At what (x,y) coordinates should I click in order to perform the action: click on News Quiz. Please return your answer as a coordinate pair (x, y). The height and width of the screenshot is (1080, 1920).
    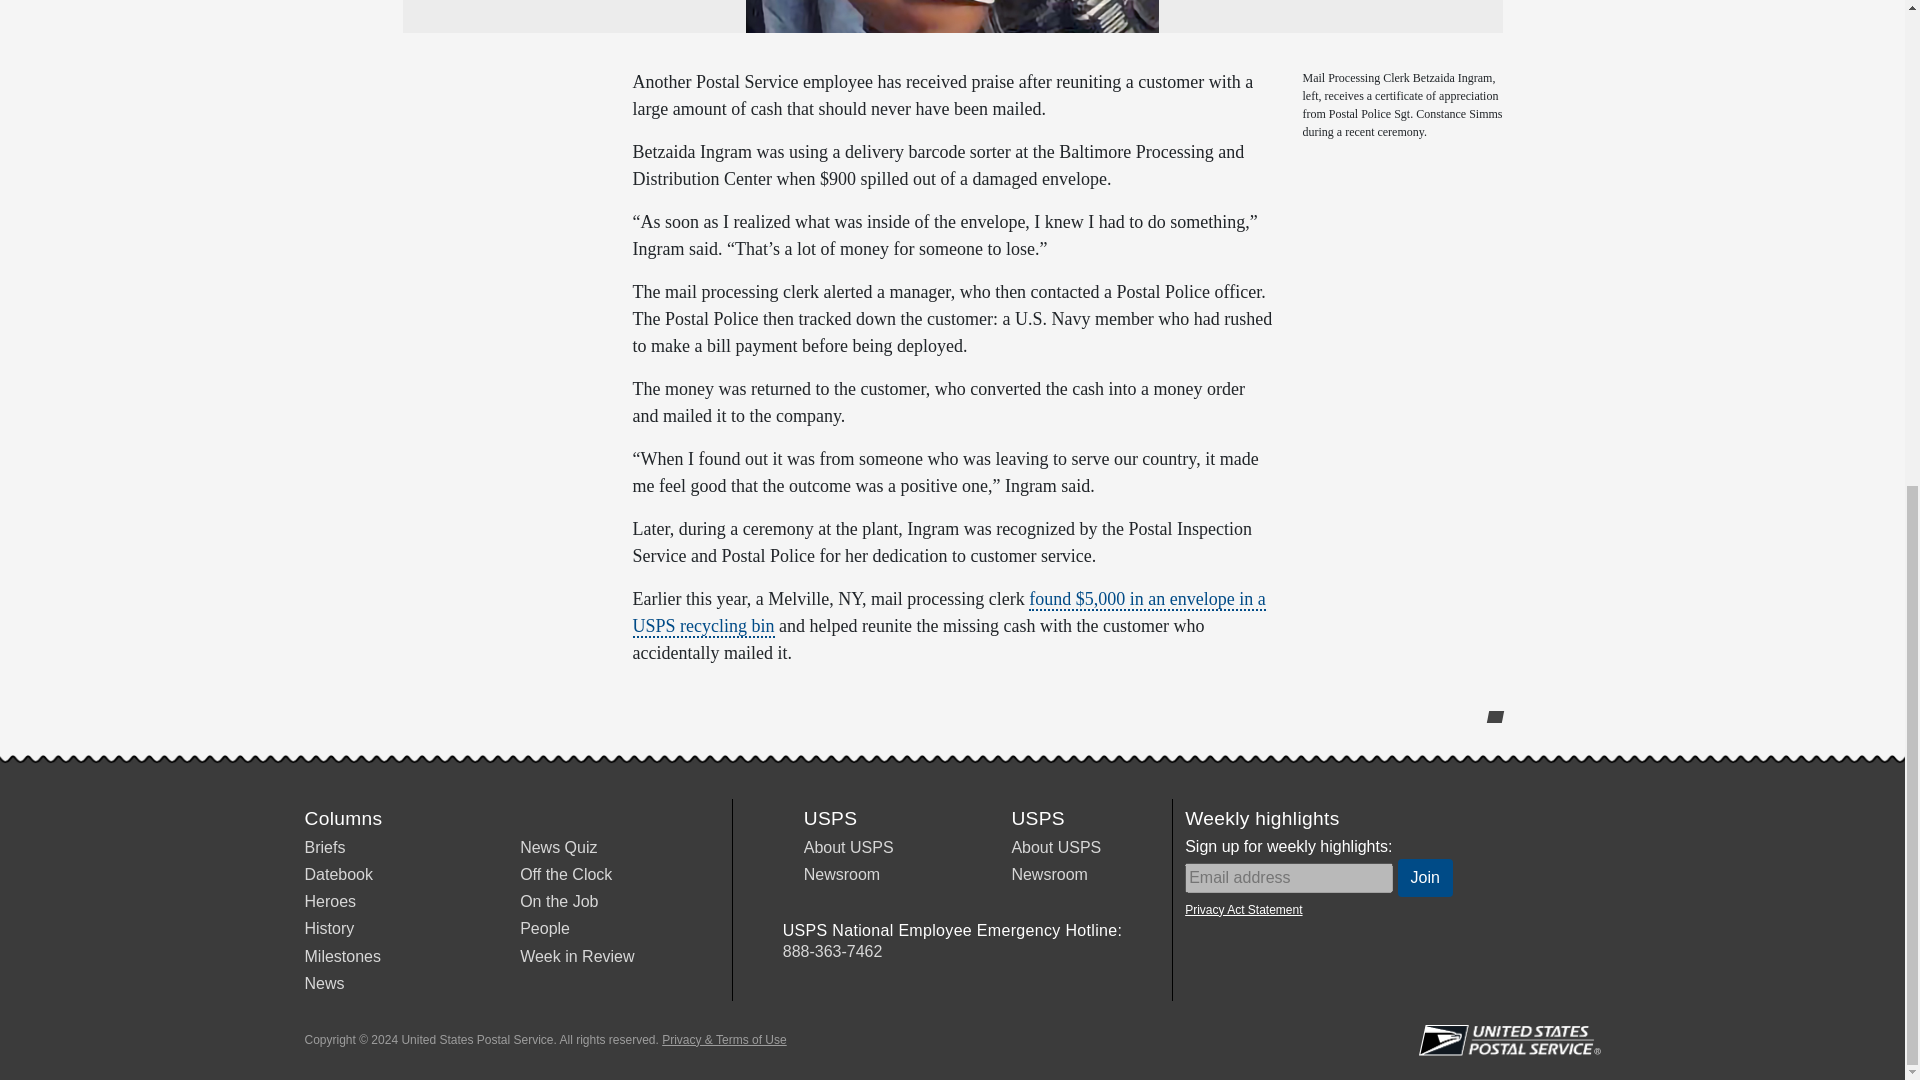
    Looking at the image, I should click on (558, 848).